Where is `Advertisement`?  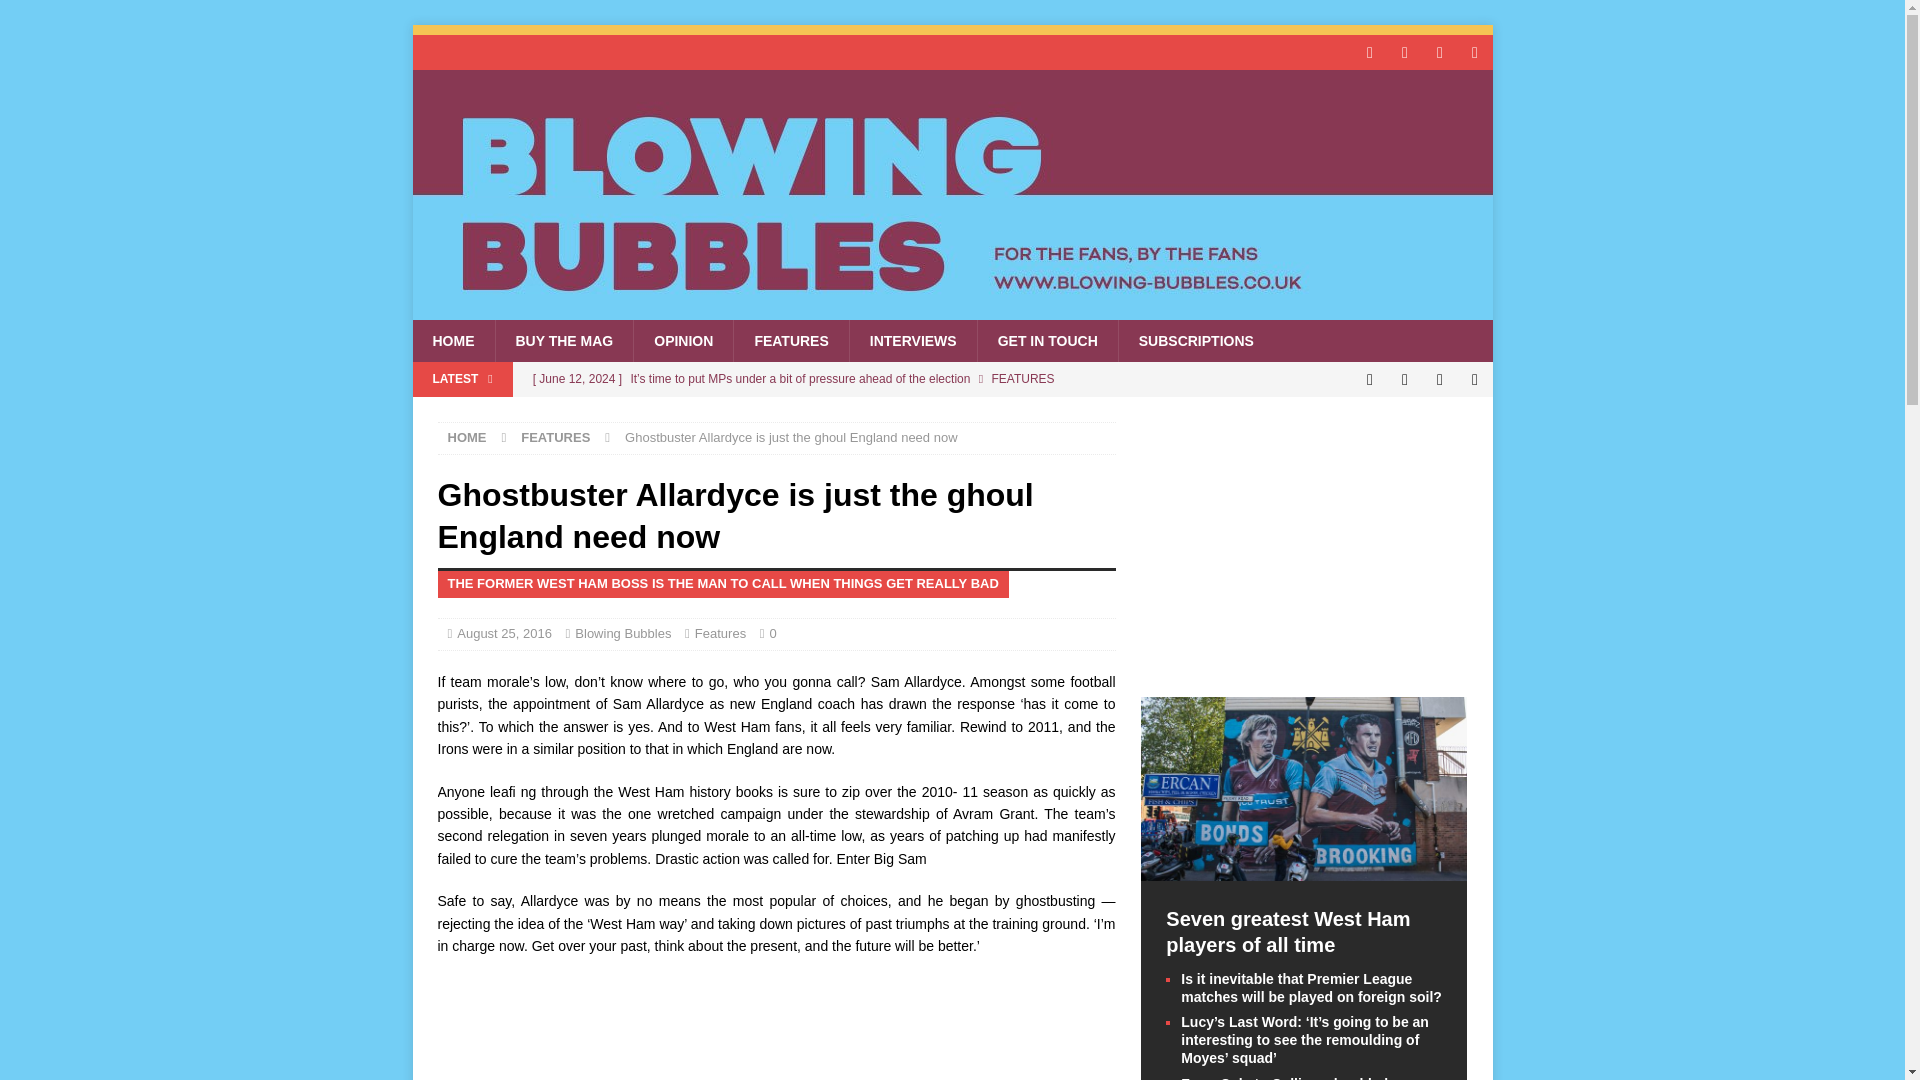 Advertisement is located at coordinates (776, 1028).